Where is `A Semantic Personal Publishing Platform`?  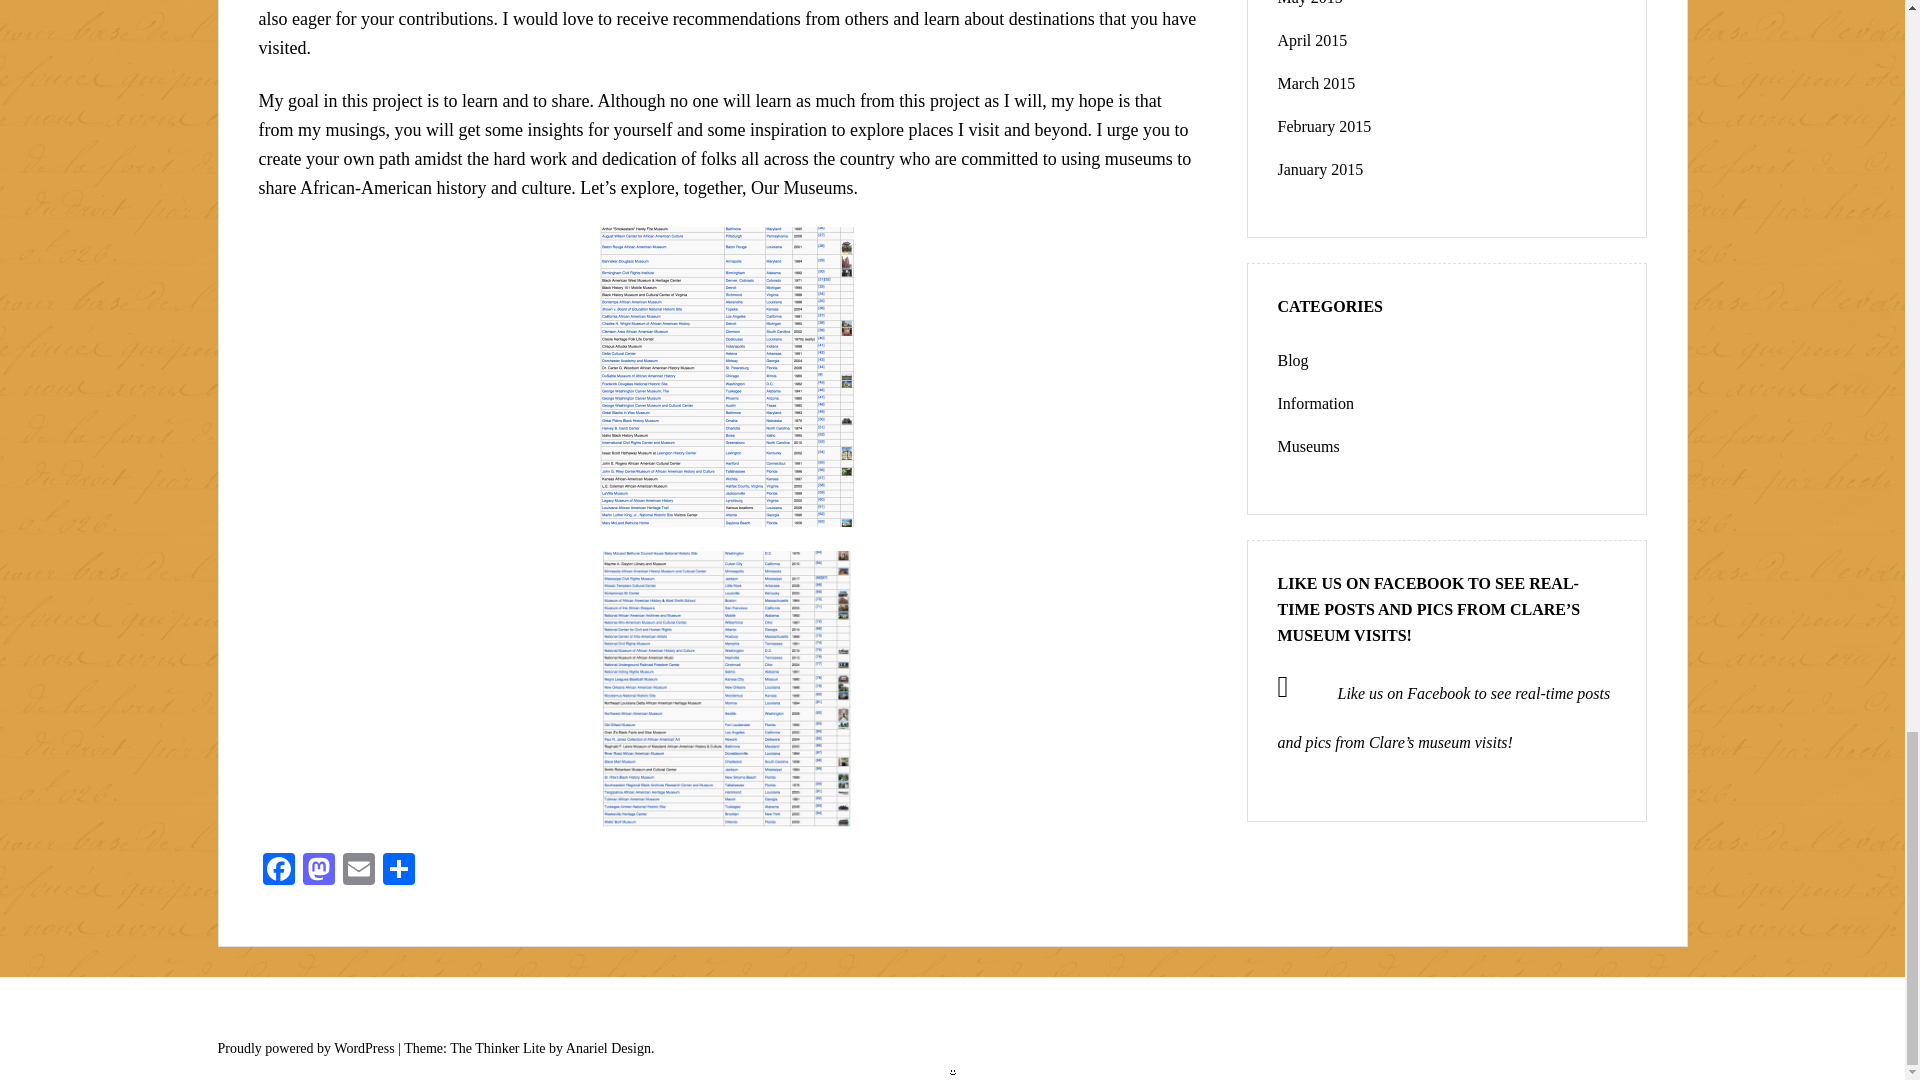
A Semantic Personal Publishing Platform is located at coordinates (306, 1048).